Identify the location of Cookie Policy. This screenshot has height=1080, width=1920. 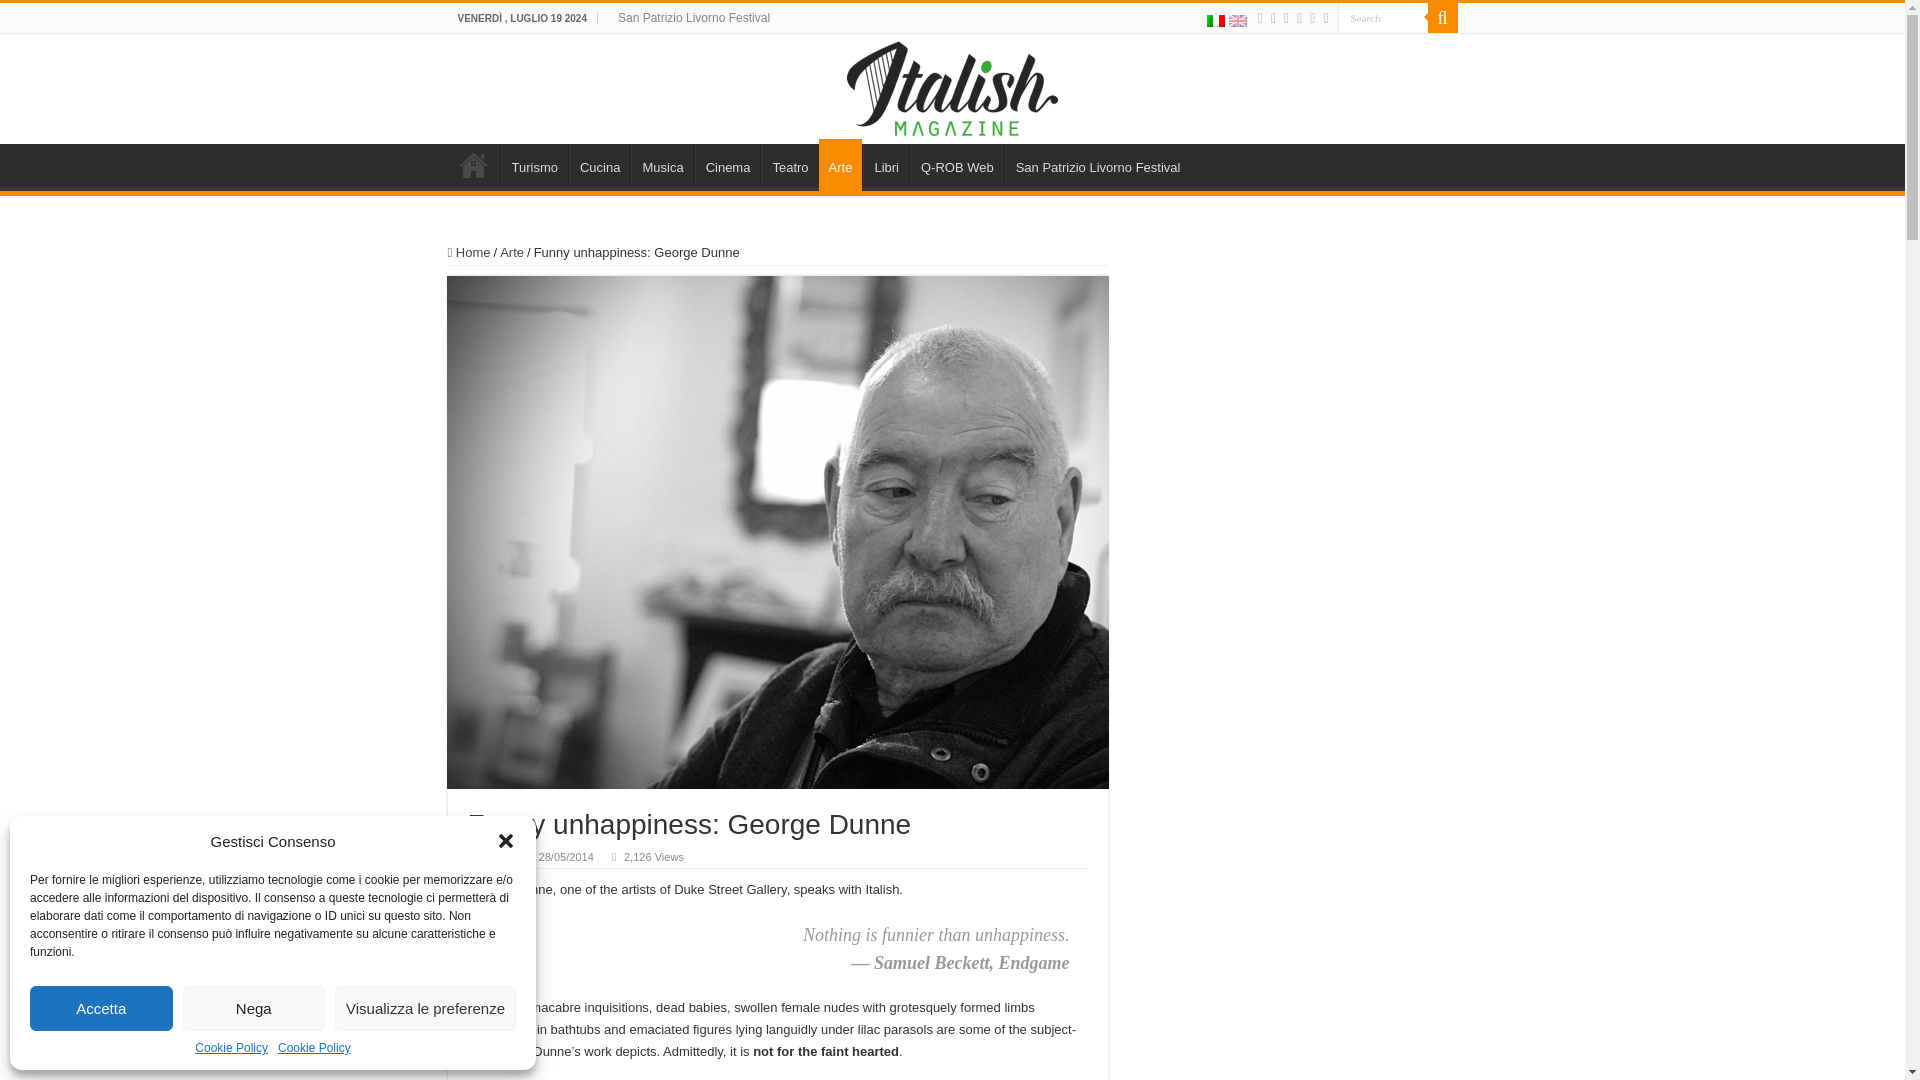
(232, 1048).